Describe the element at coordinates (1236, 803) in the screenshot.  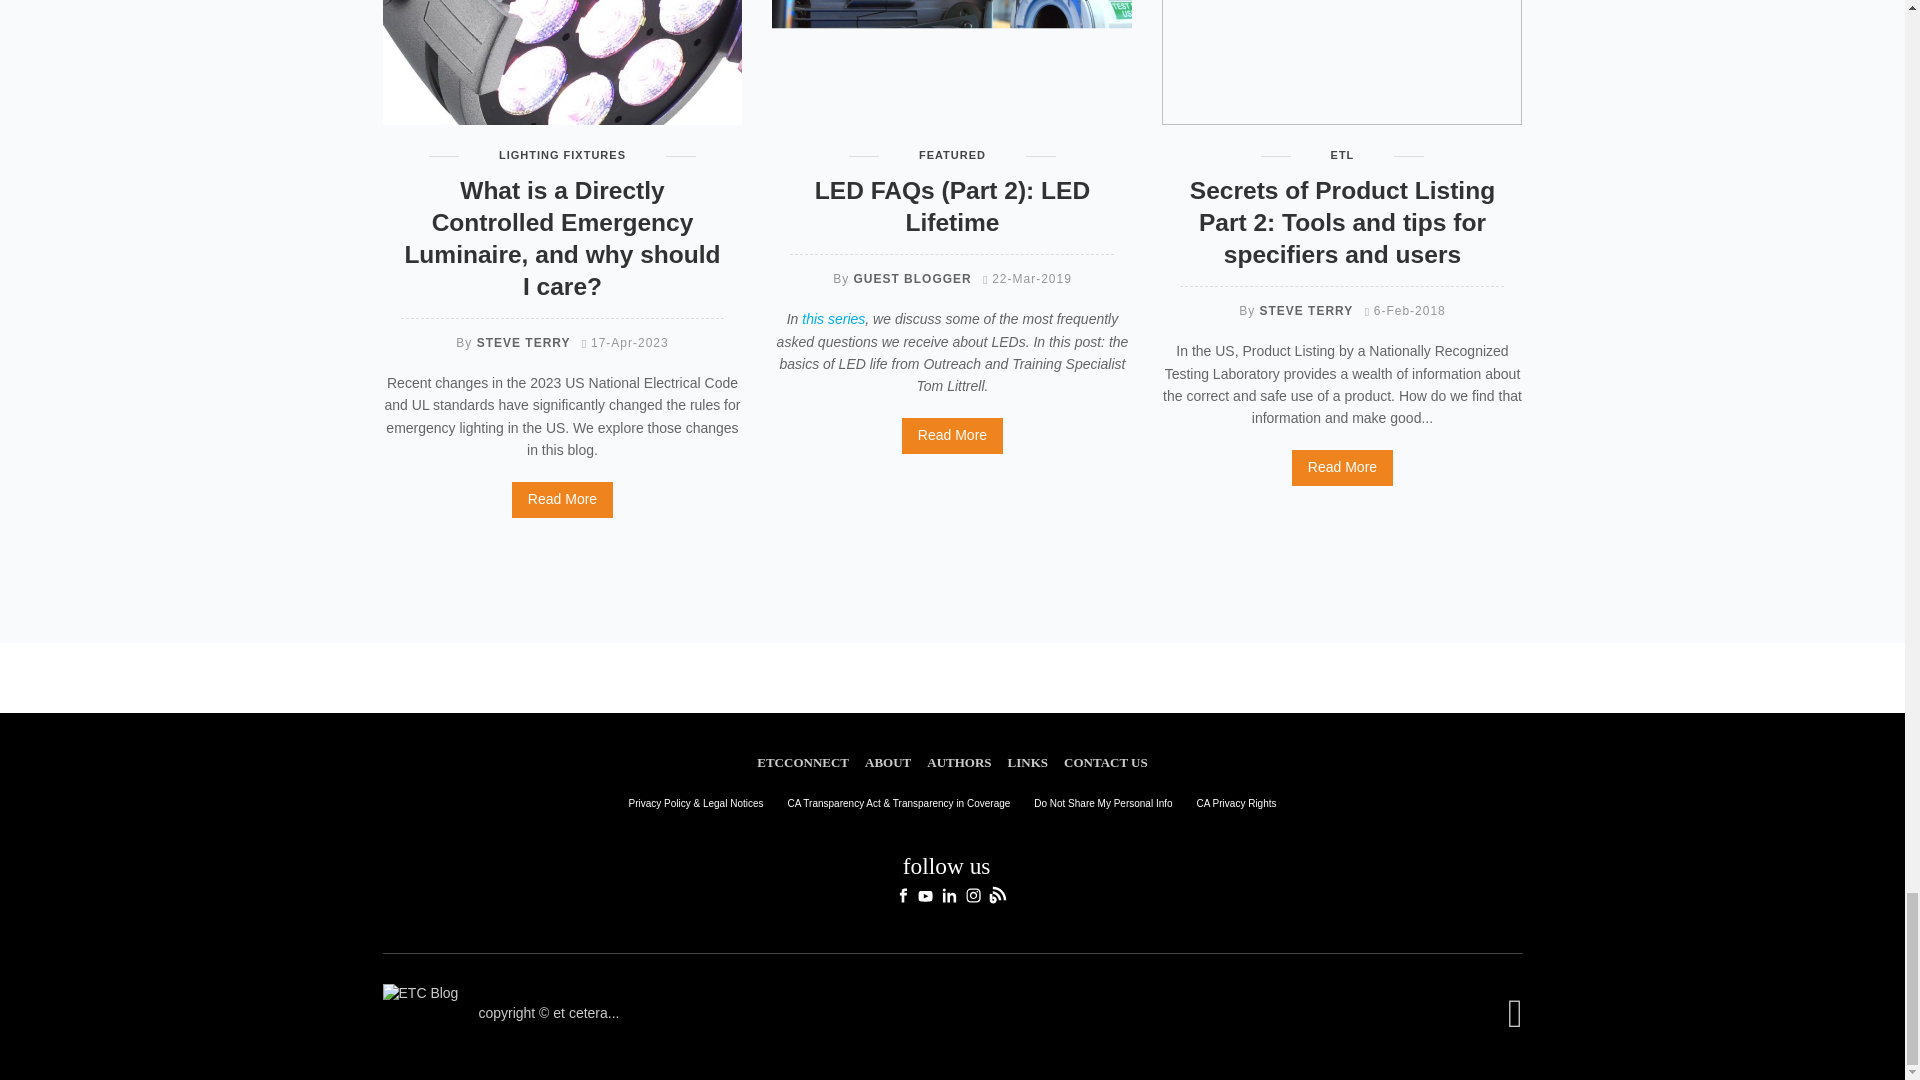
I see `CA Privacy Rights` at that location.